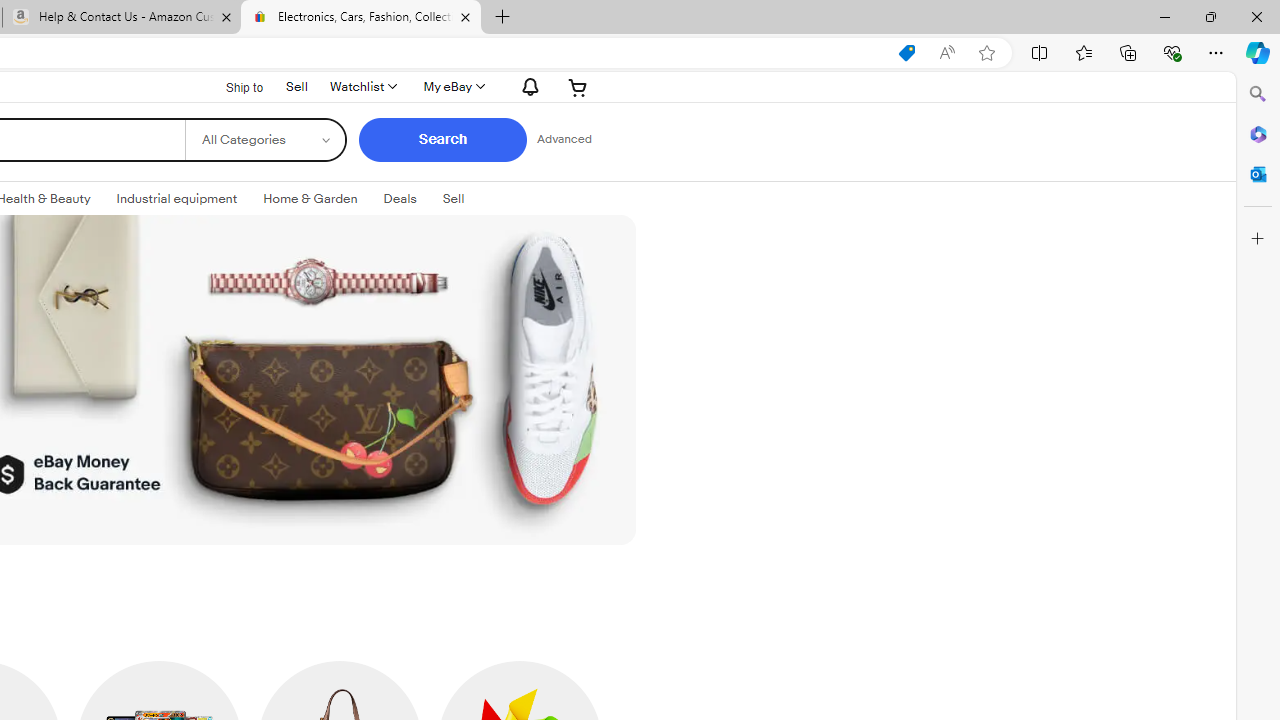 The width and height of the screenshot is (1280, 720). What do you see at coordinates (578, 86) in the screenshot?
I see `Your shopping cart` at bounding box center [578, 86].